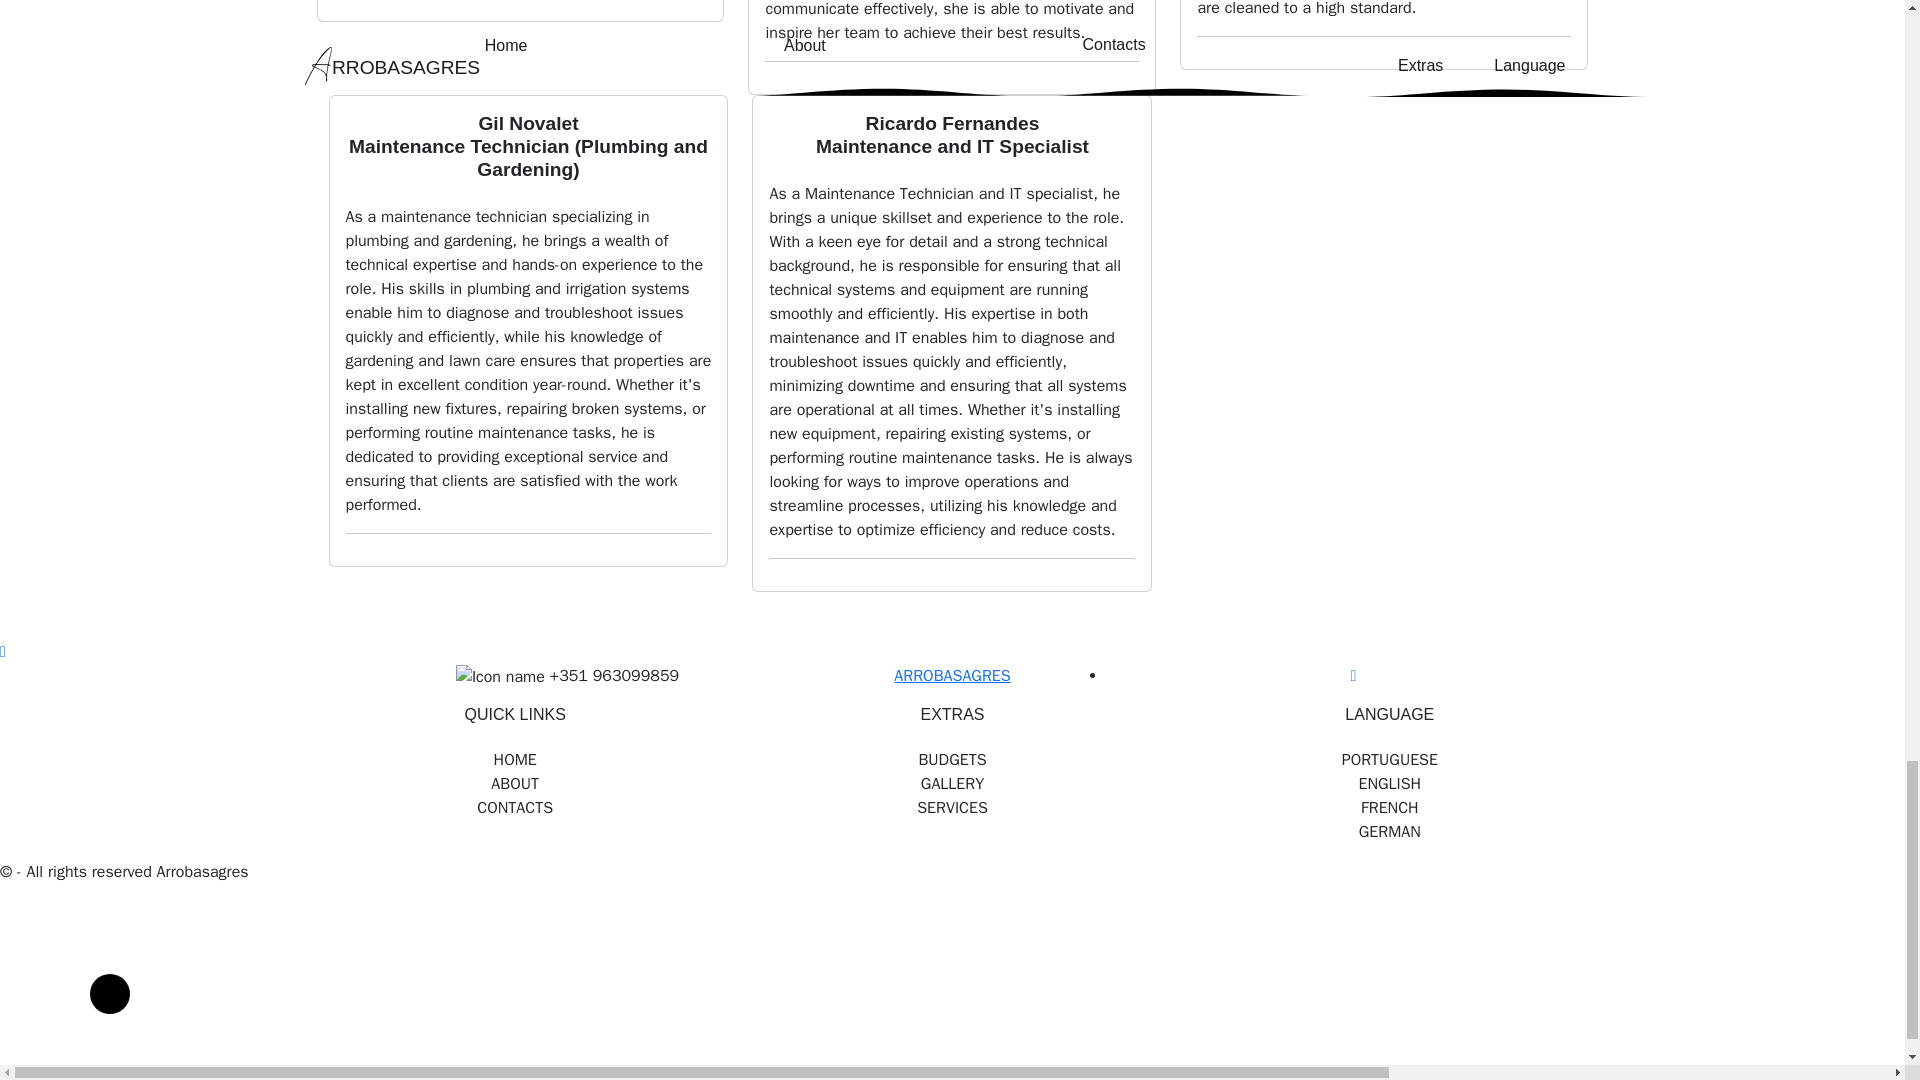 The height and width of the screenshot is (1080, 1920). I want to click on ARROBASAGRES, so click(952, 676).